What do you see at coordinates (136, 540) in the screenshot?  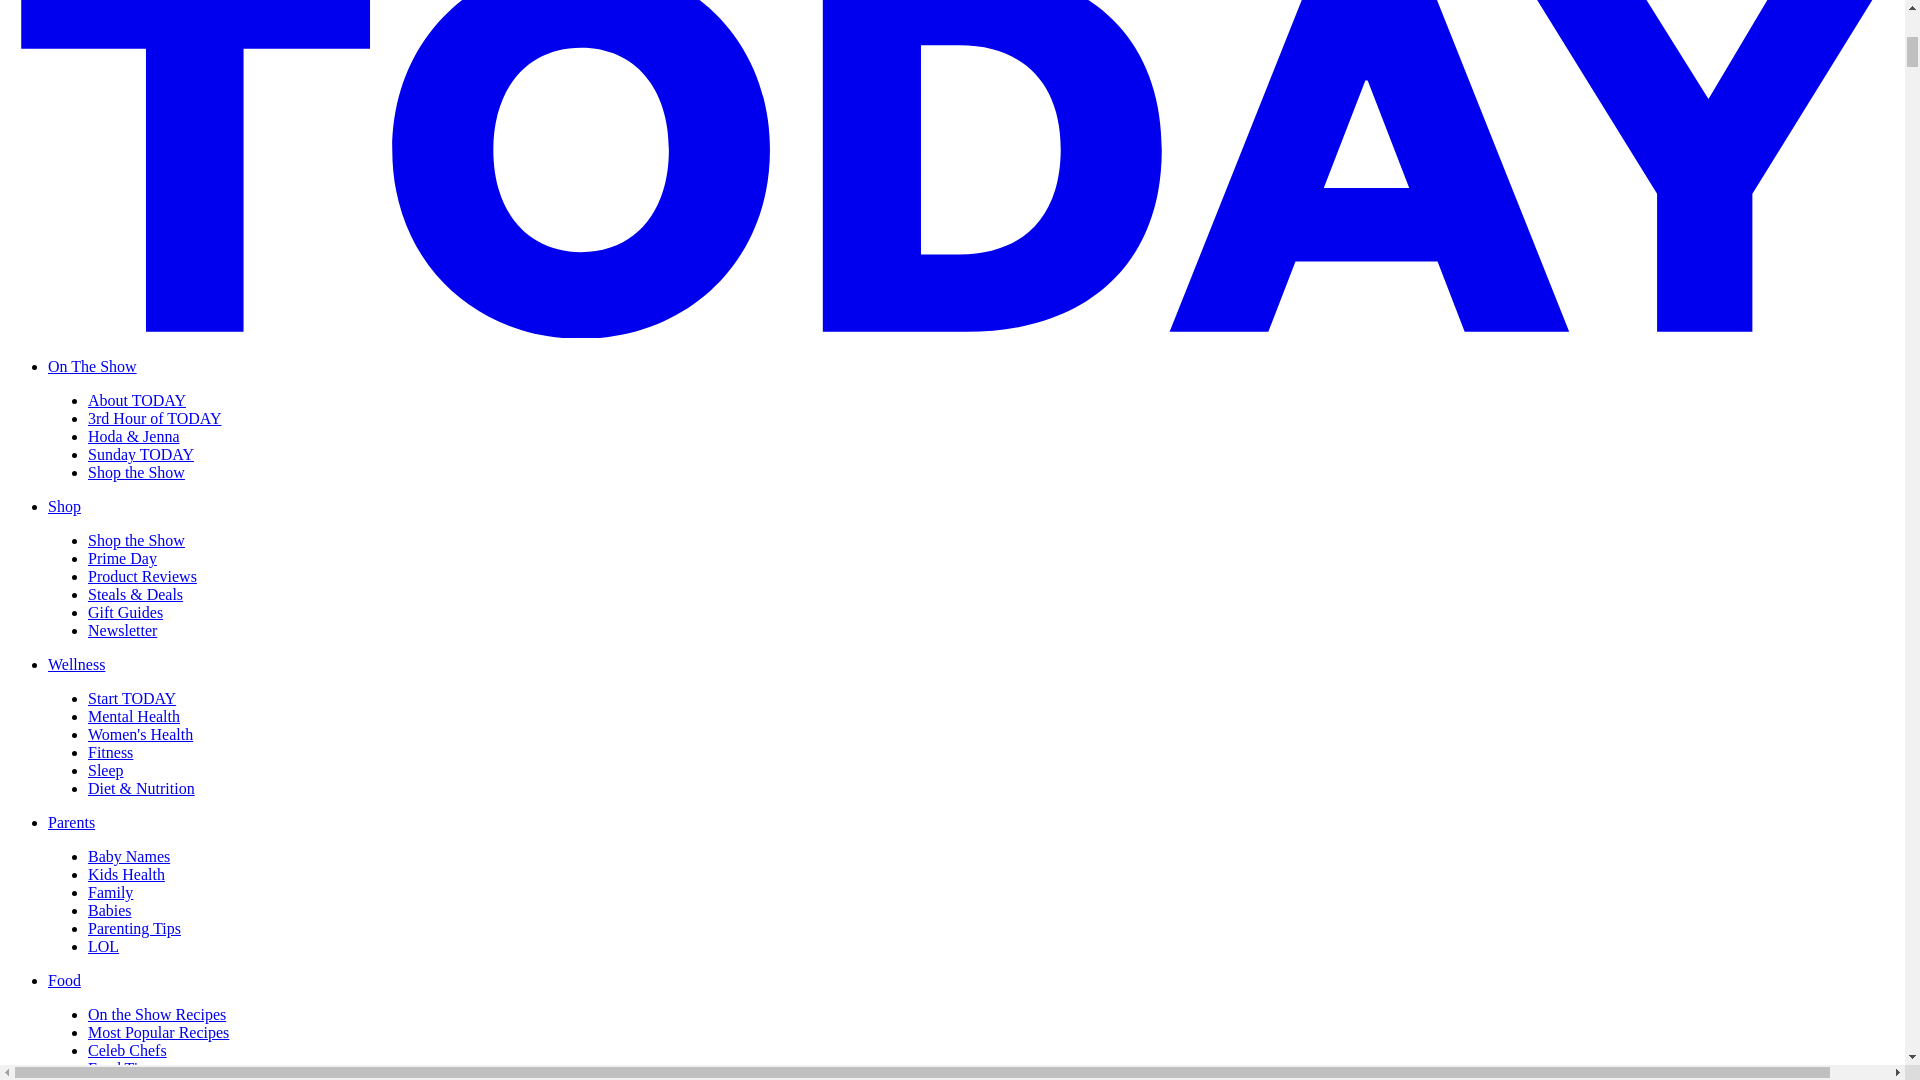 I see `Shop the Show` at bounding box center [136, 540].